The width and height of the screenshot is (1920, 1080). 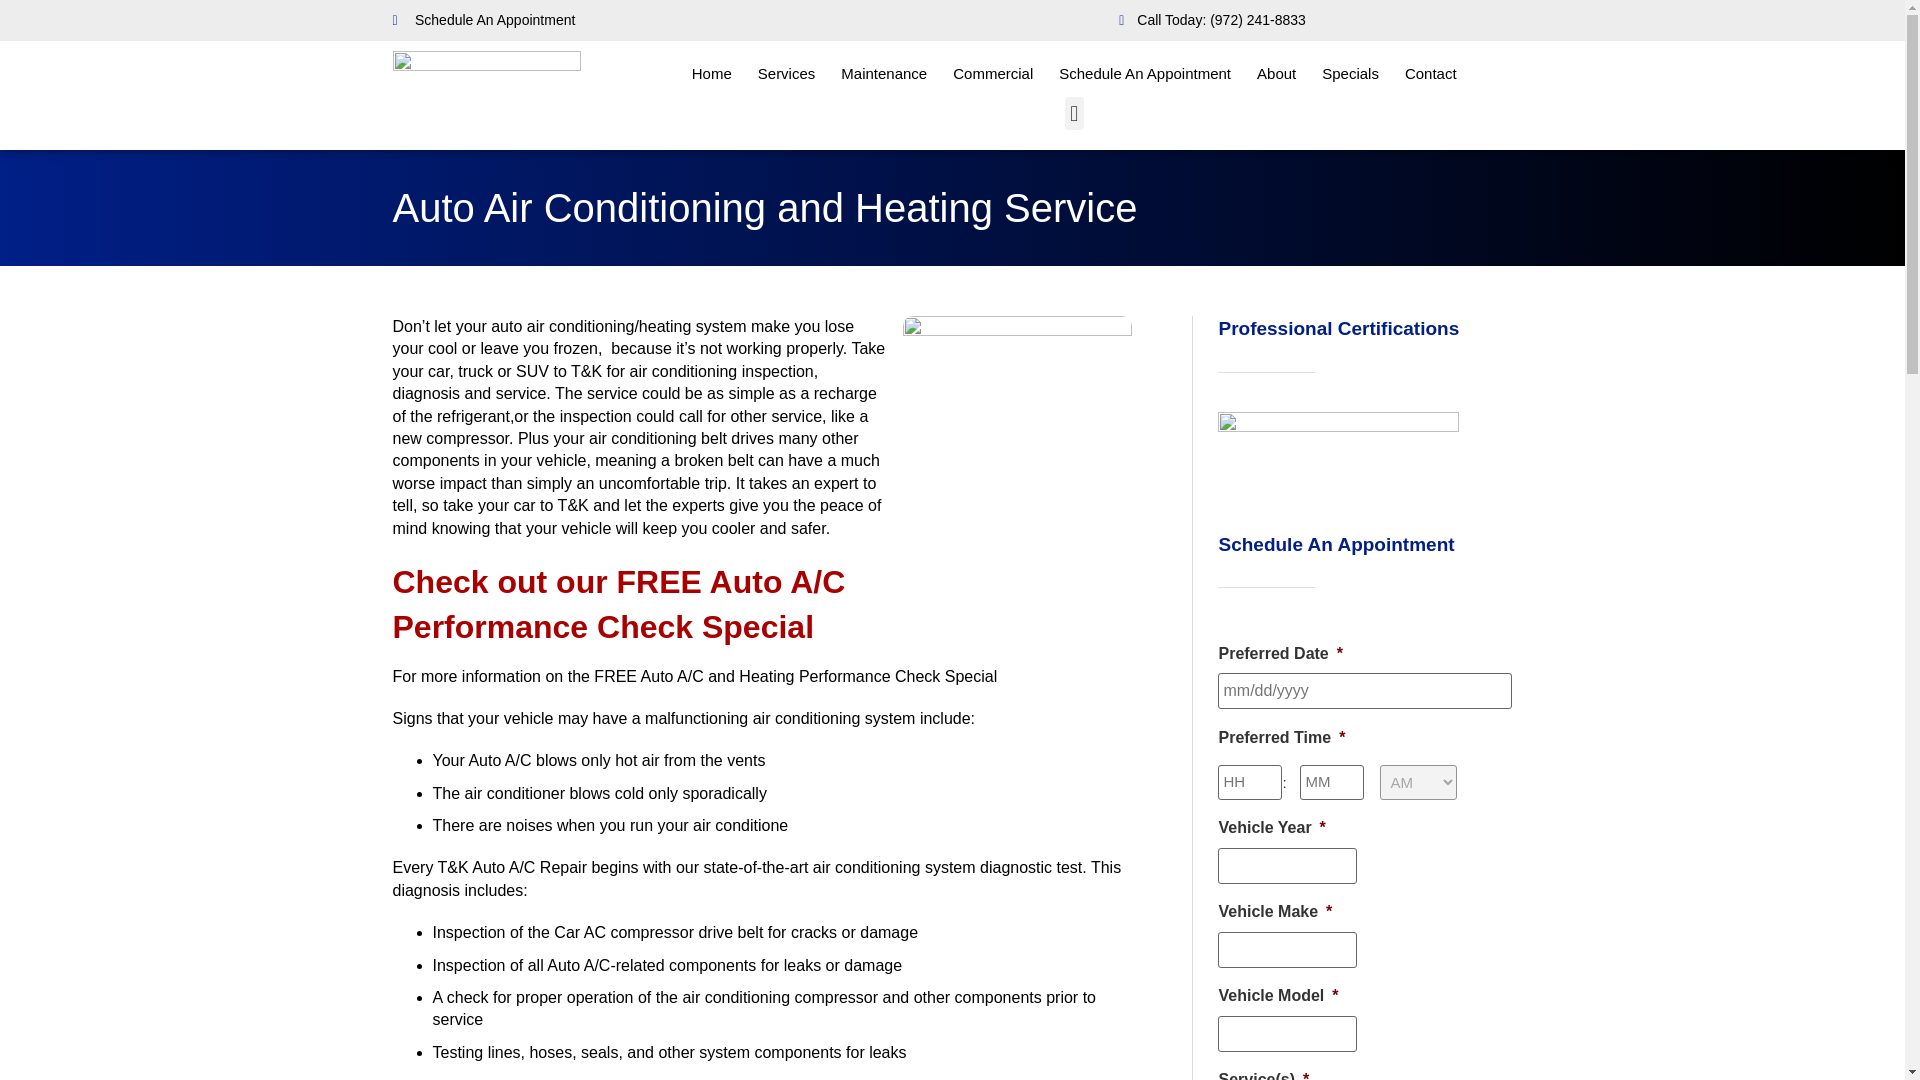 What do you see at coordinates (482, 20) in the screenshot?
I see `Schedule An Appointment` at bounding box center [482, 20].